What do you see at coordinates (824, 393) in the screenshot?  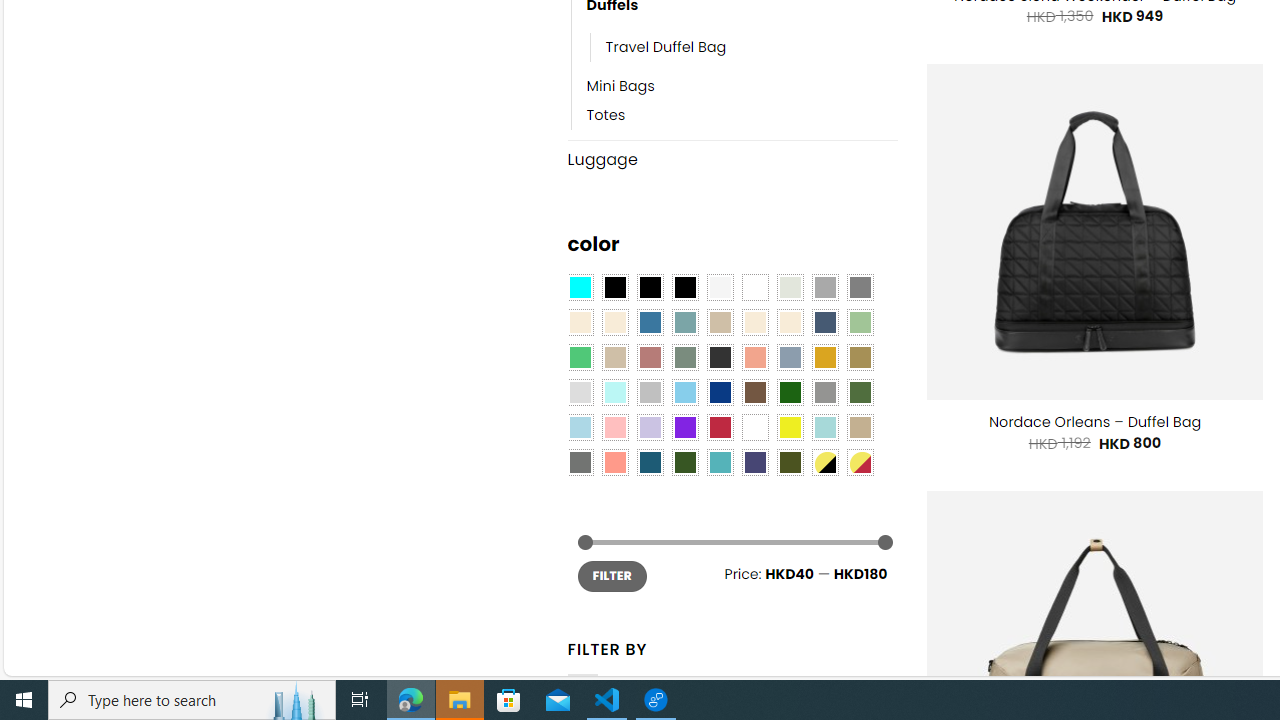 I see `Gray` at bounding box center [824, 393].